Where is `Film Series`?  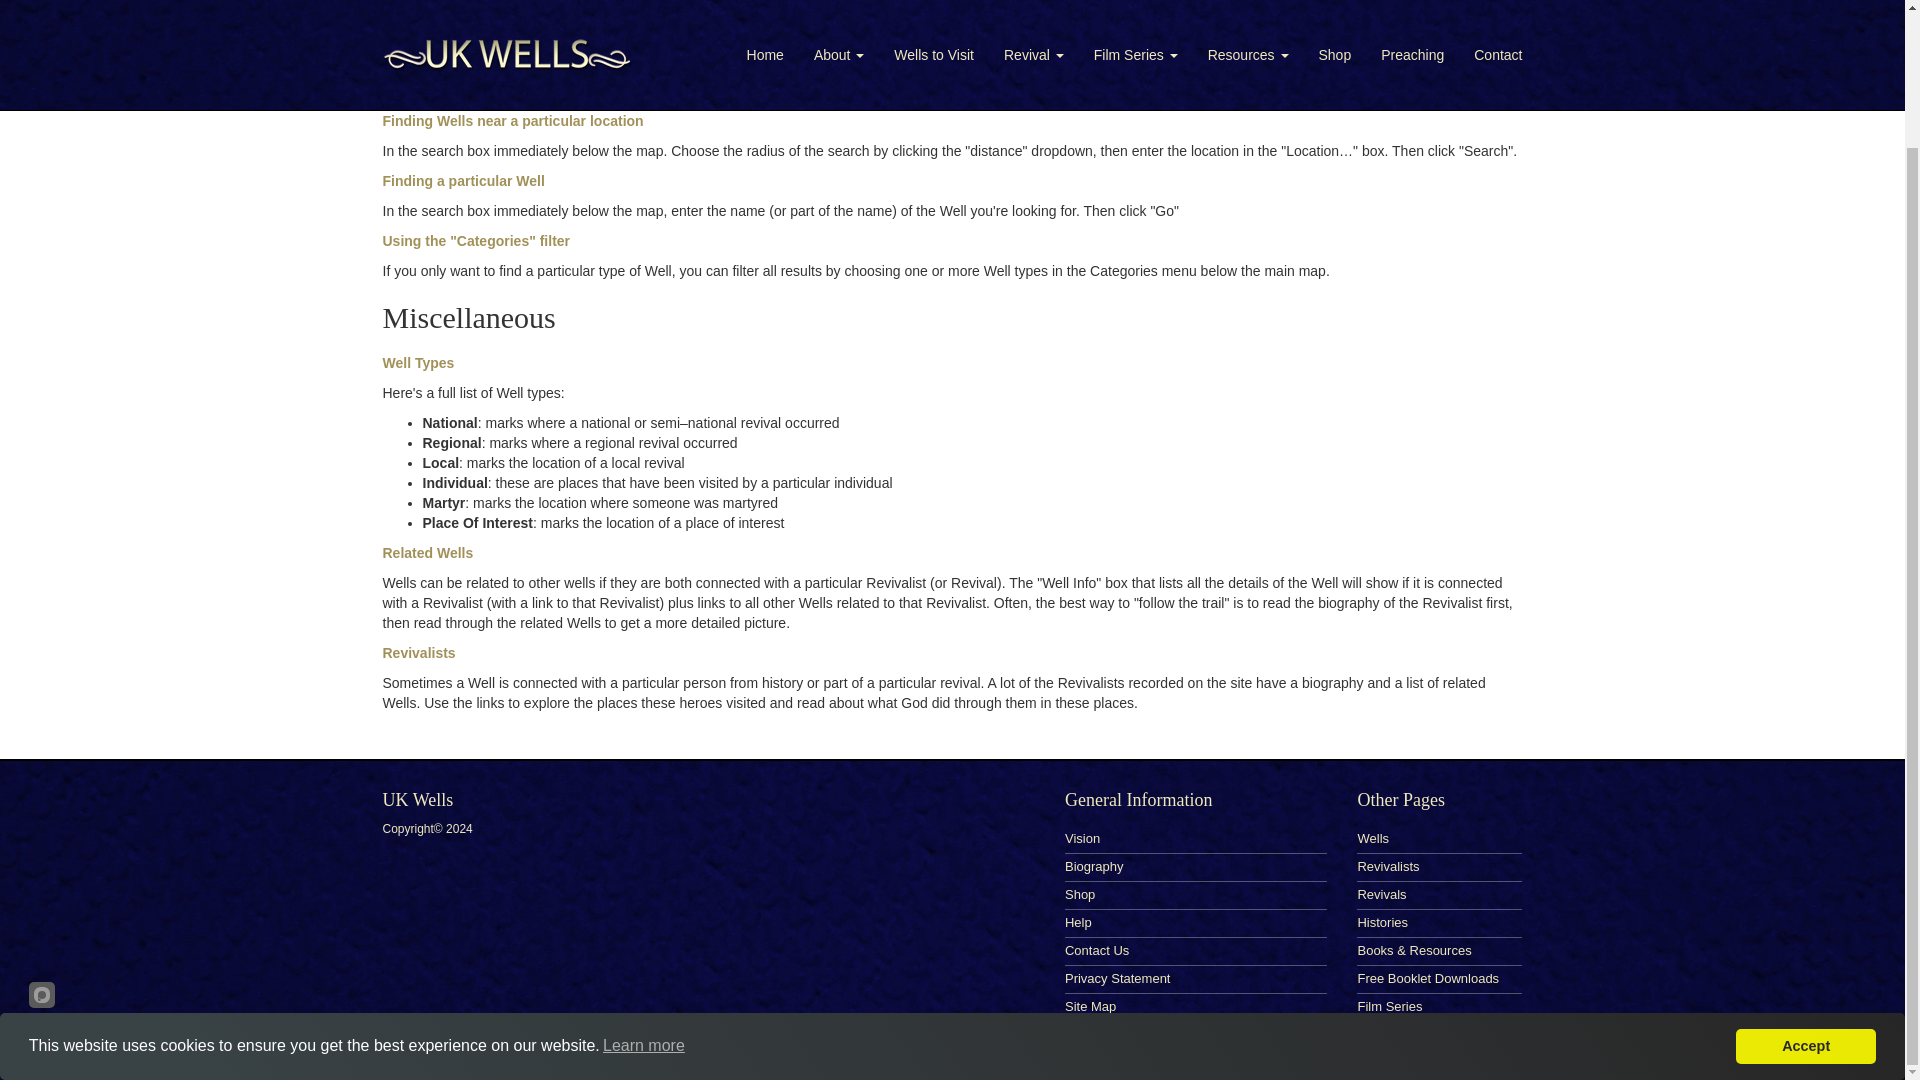
Film Series is located at coordinates (1390, 1006).